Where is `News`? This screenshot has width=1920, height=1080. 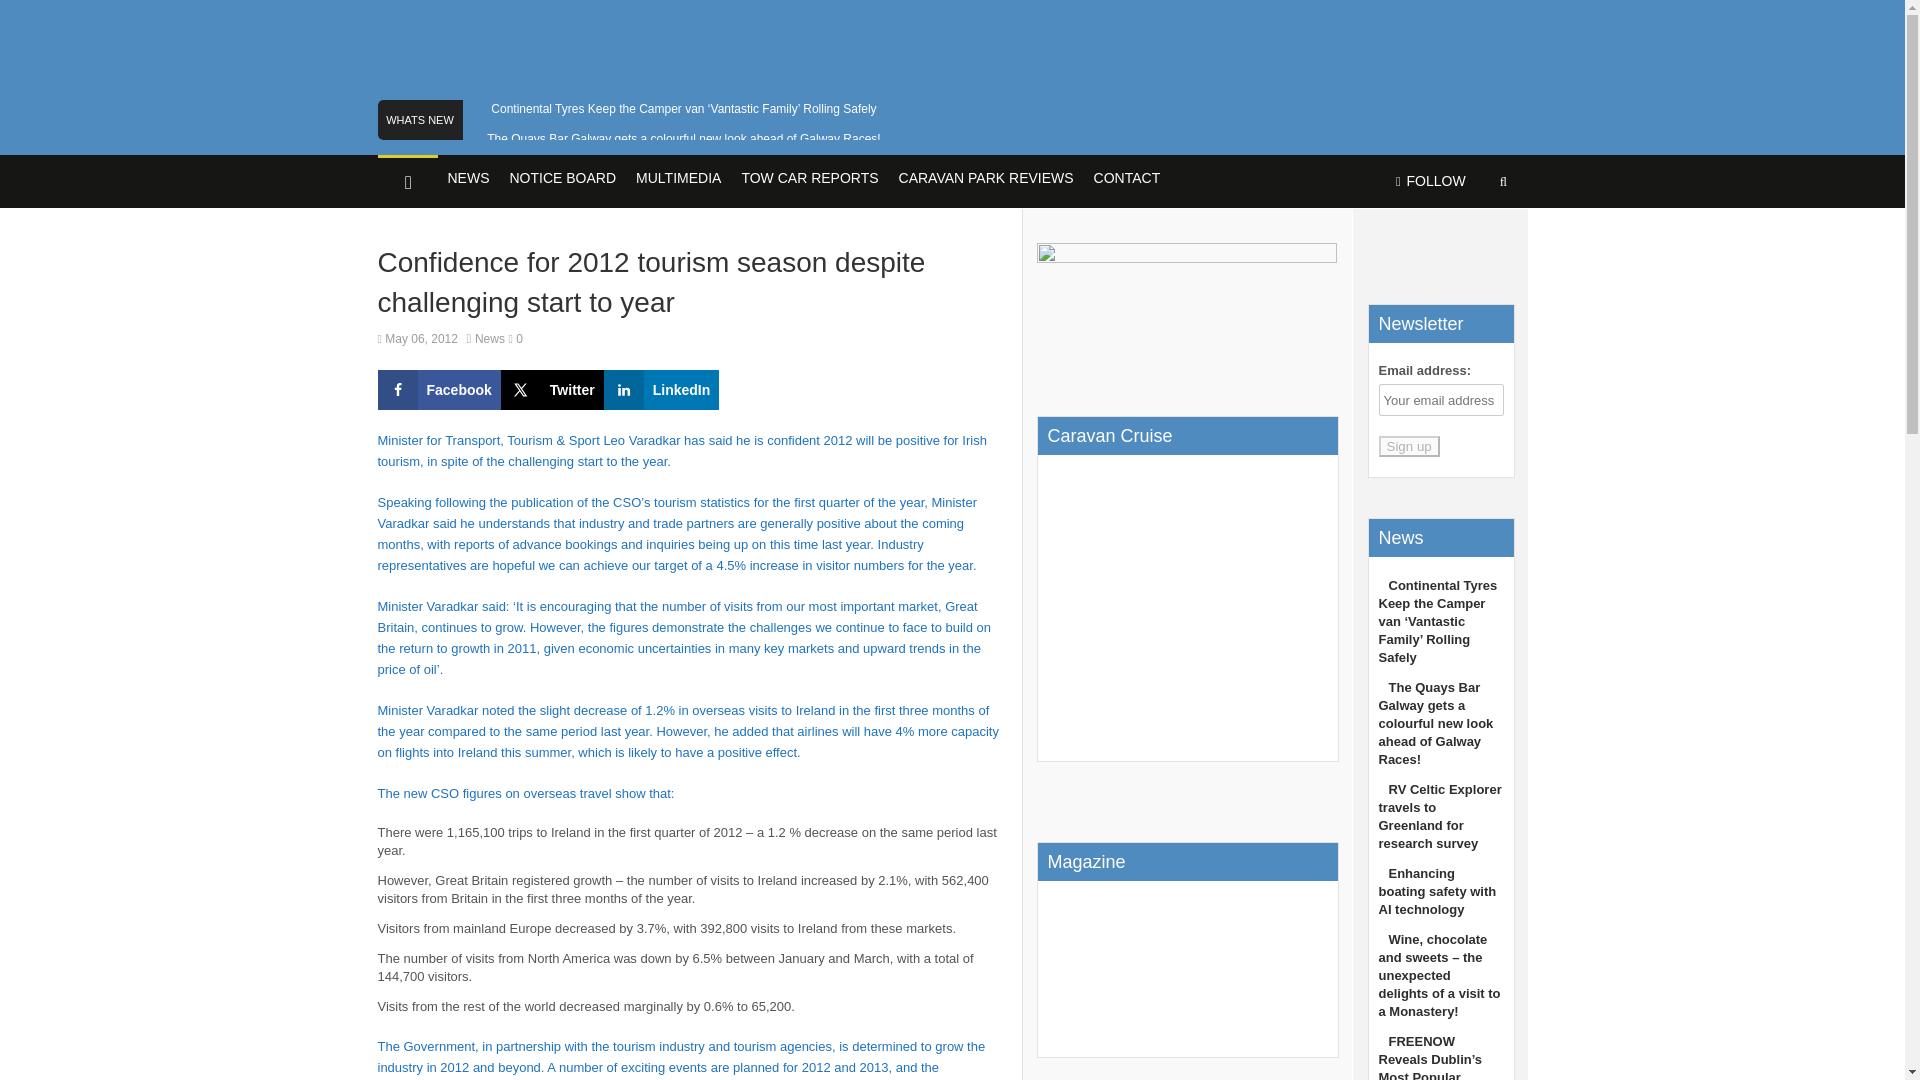 News is located at coordinates (489, 338).